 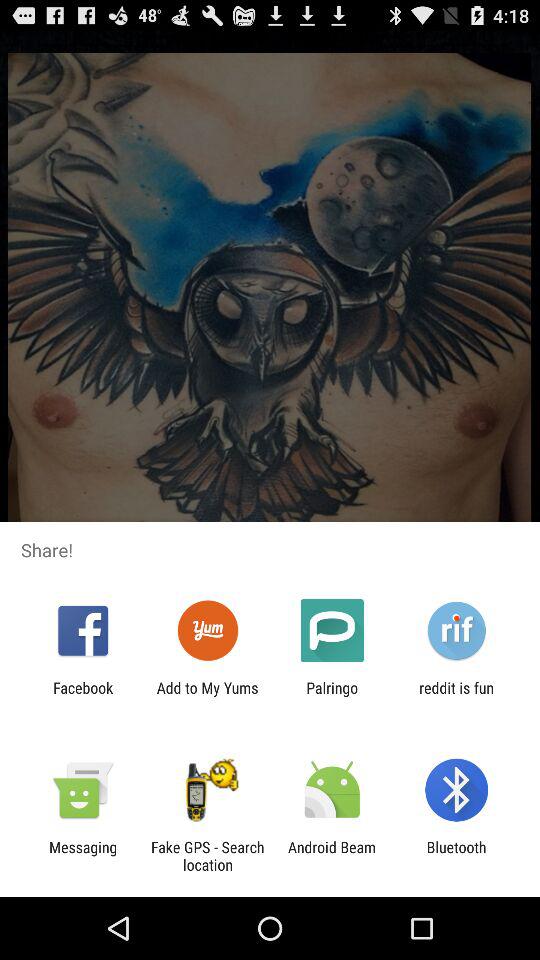 I want to click on flip until add to my, so click(x=207, y=696).